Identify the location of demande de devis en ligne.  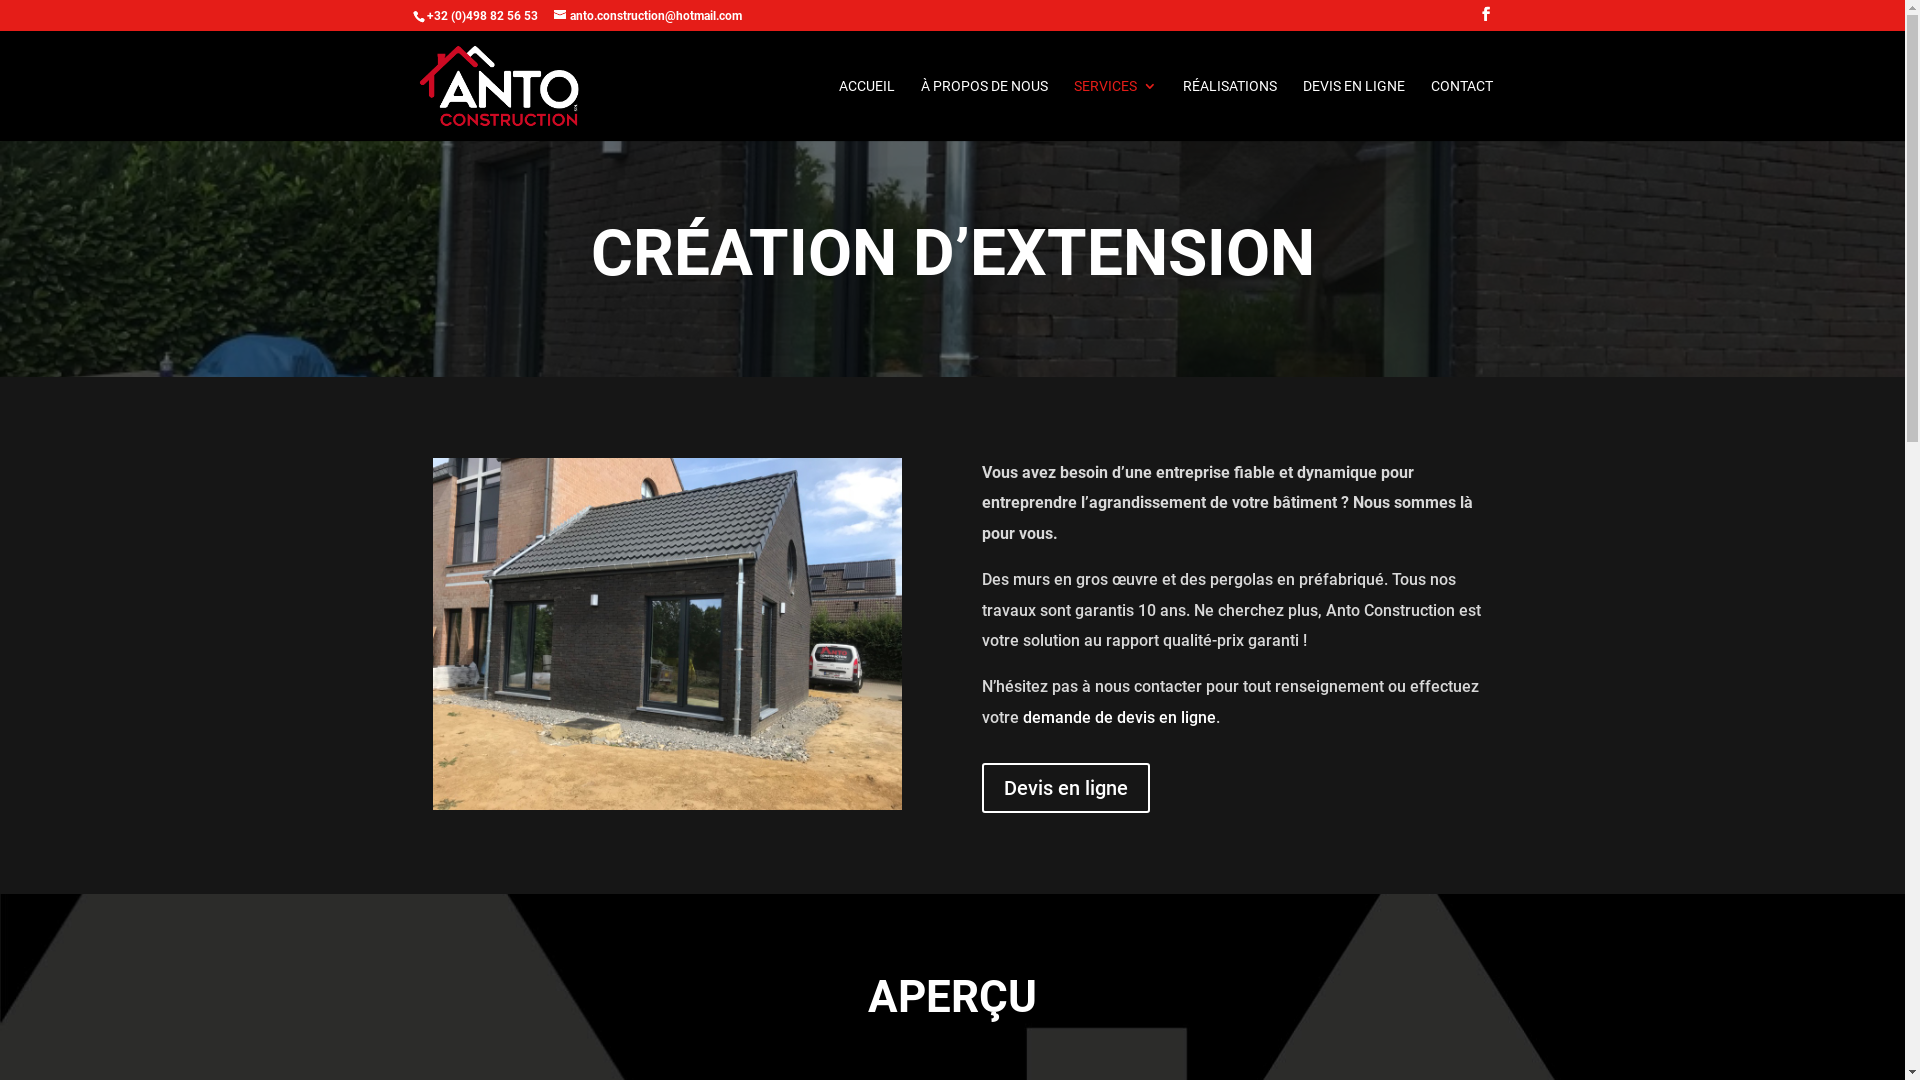
(1120, 718).